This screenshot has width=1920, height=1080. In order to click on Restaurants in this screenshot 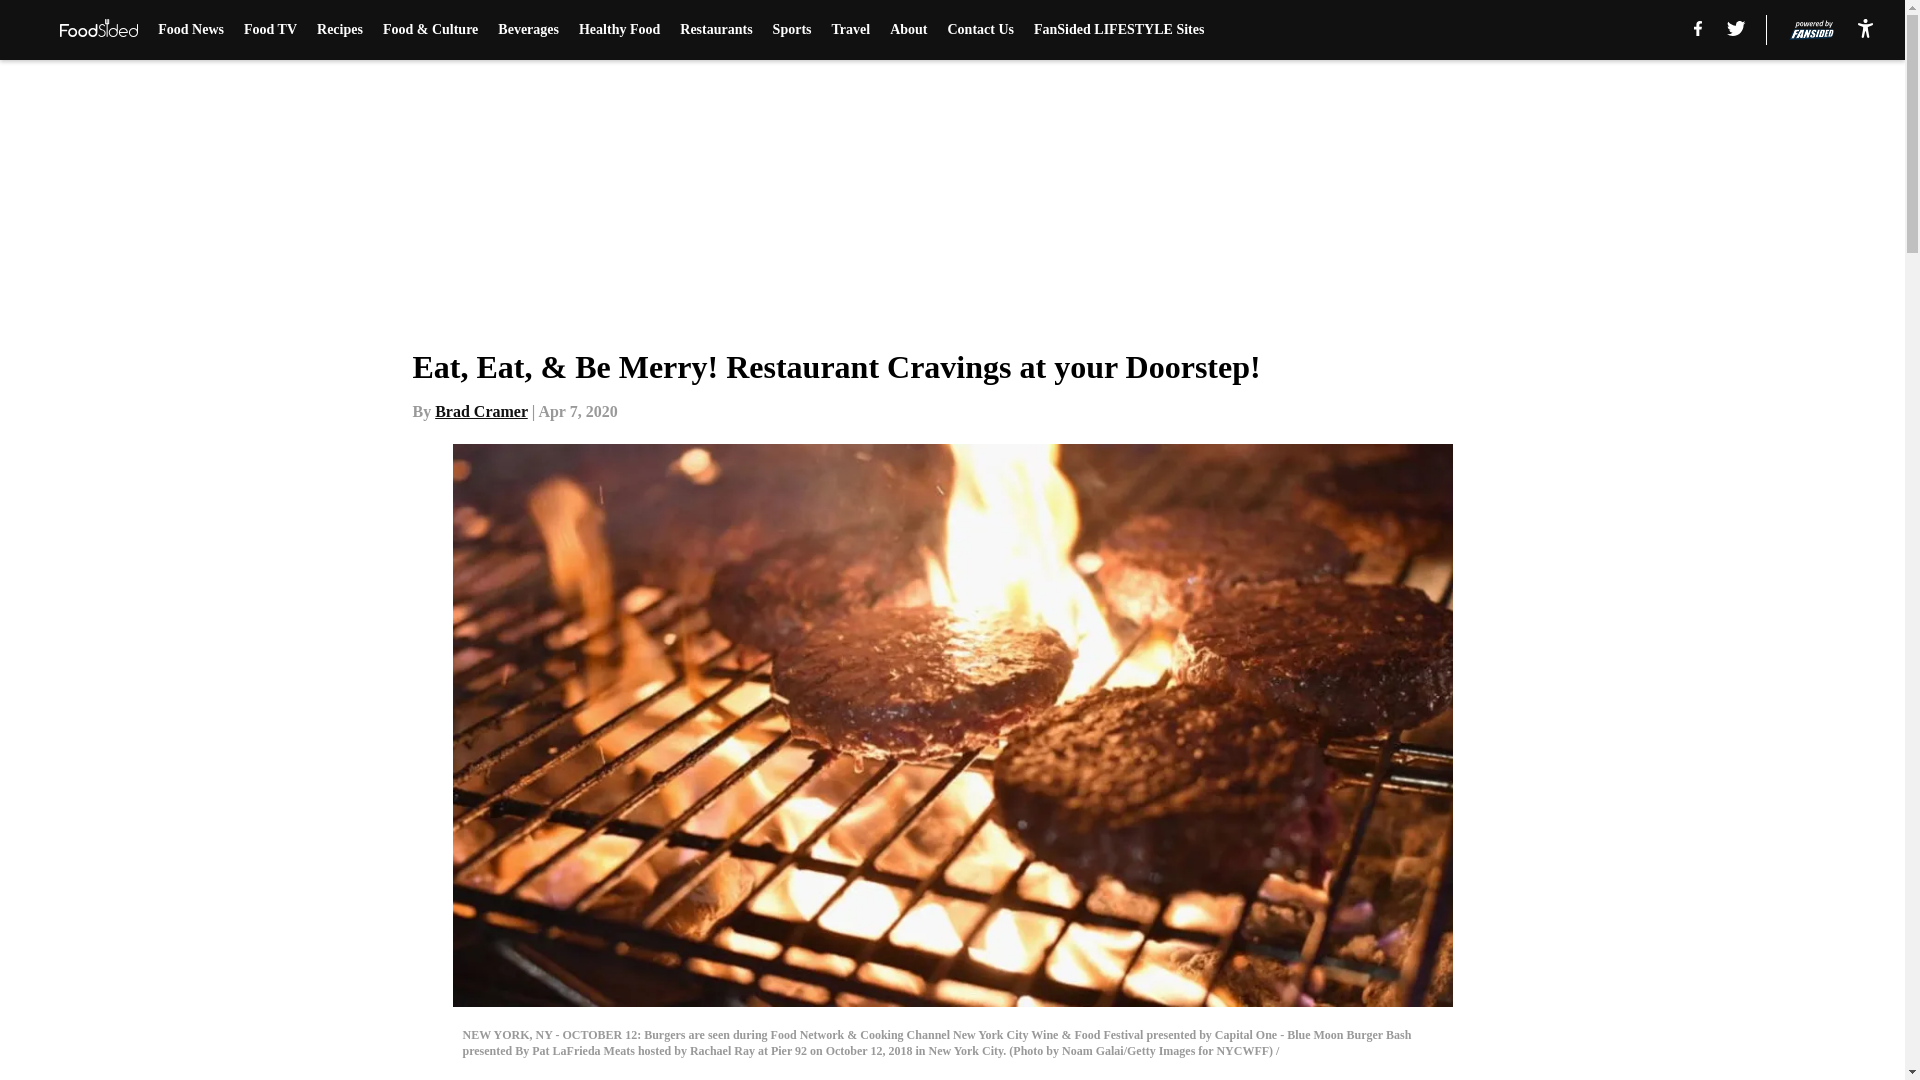, I will do `click(716, 30)`.